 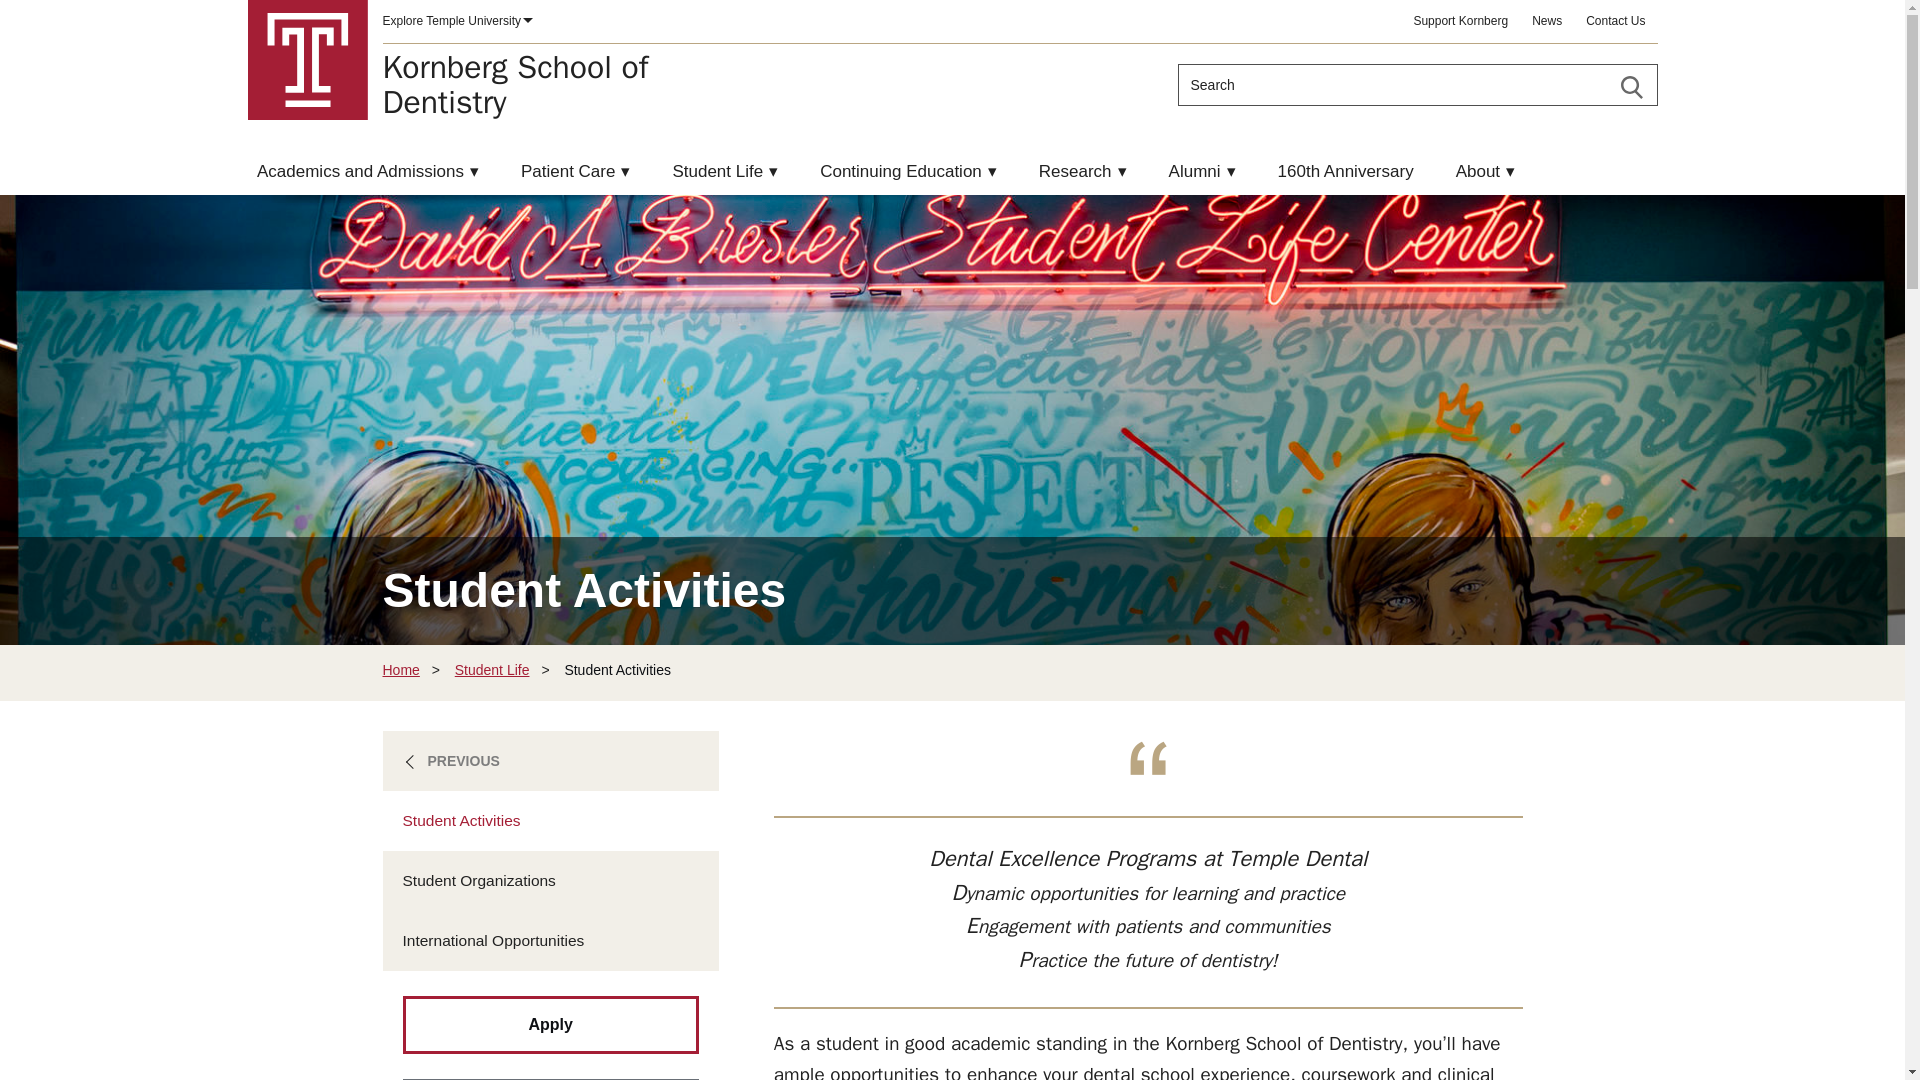 I want to click on Link to the Kornberg School of Dentistry homepage, so click(x=308, y=60).